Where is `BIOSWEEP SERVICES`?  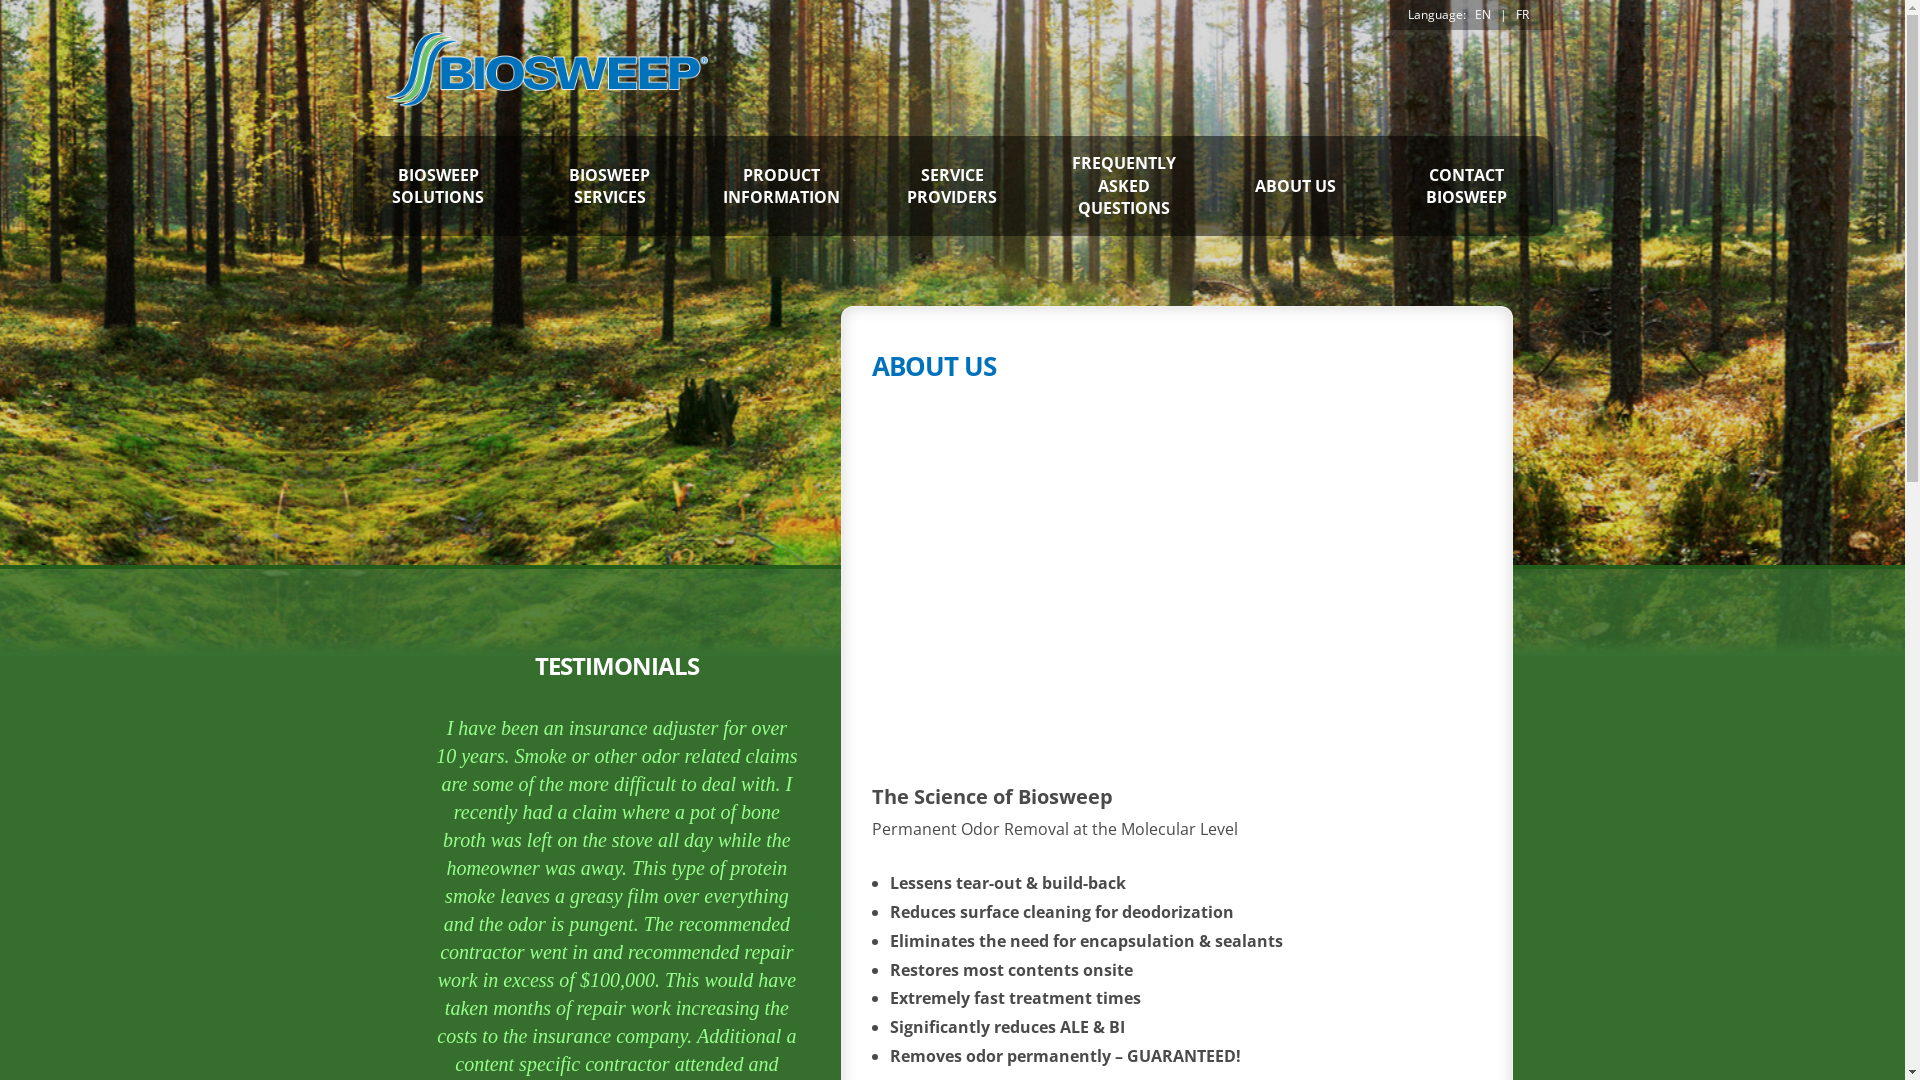 BIOSWEEP SERVICES is located at coordinates (610, 186).